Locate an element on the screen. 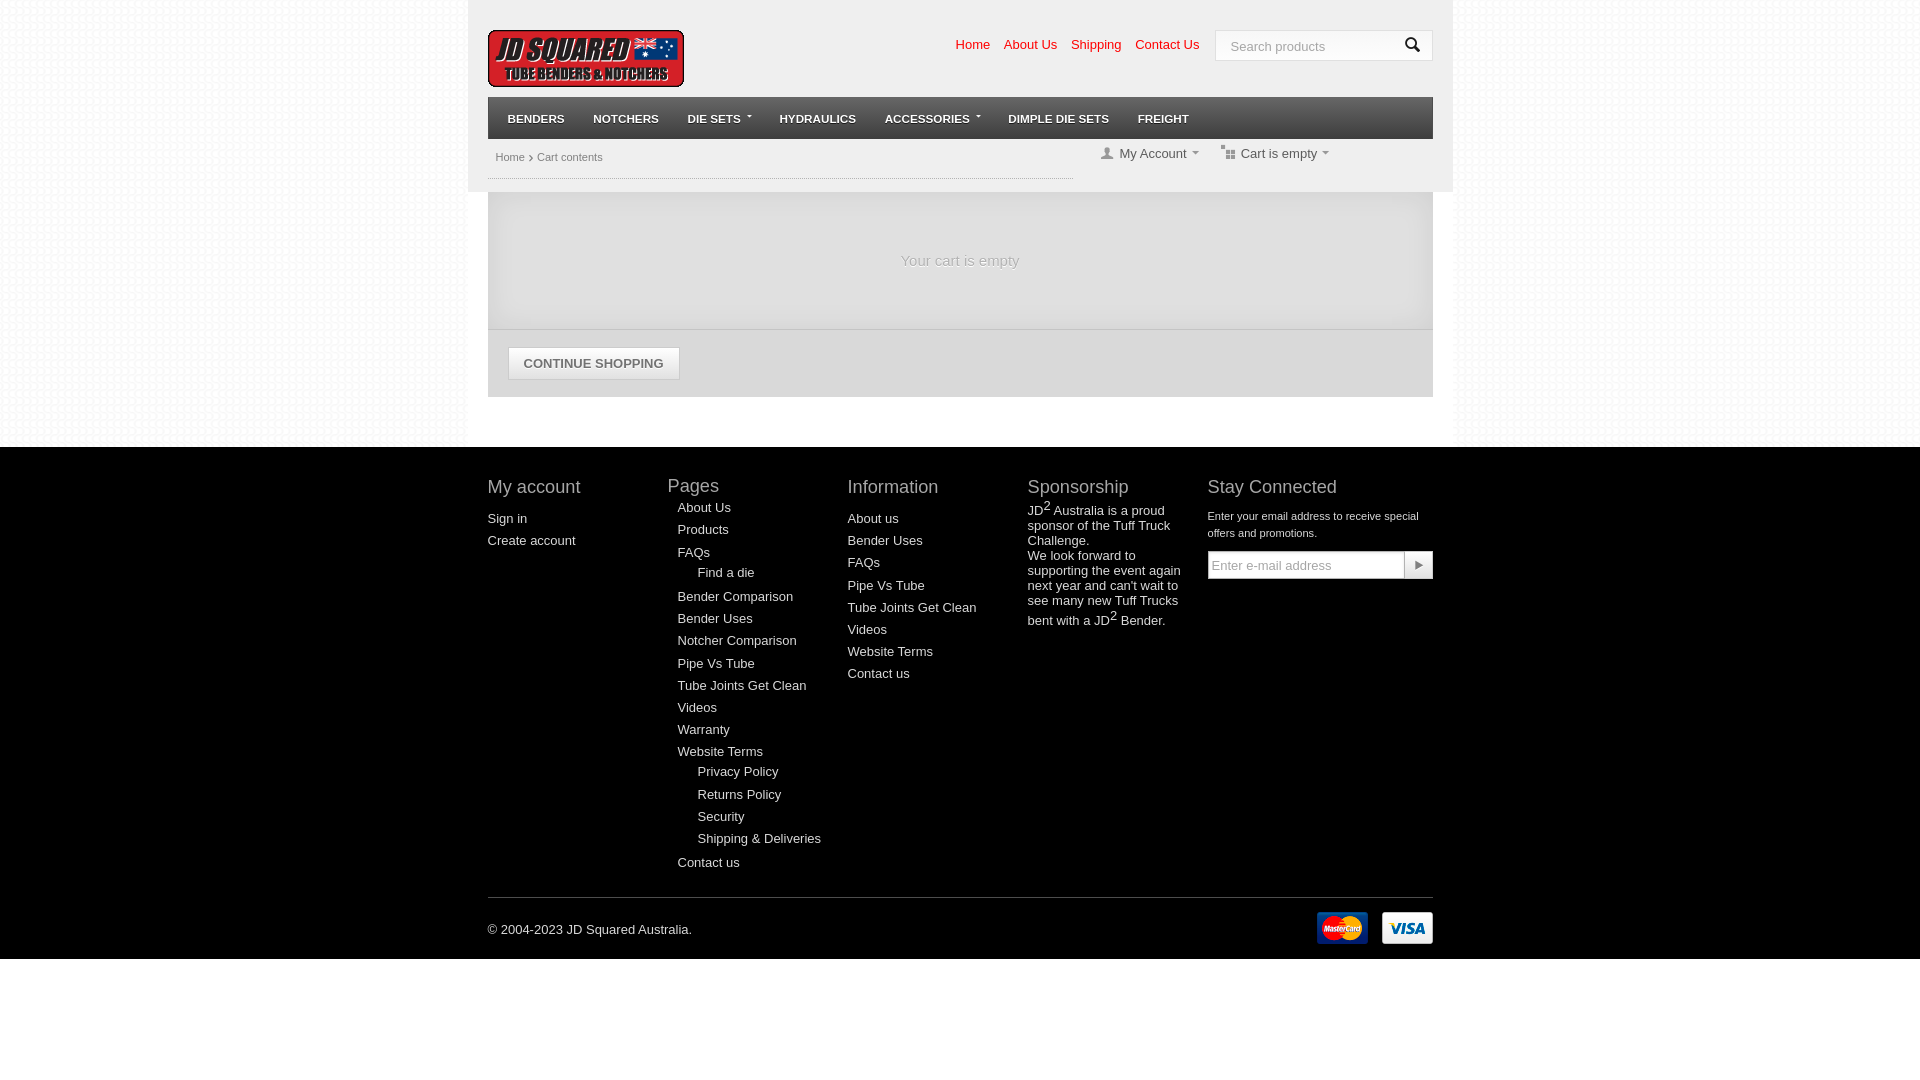  Videos is located at coordinates (868, 630).